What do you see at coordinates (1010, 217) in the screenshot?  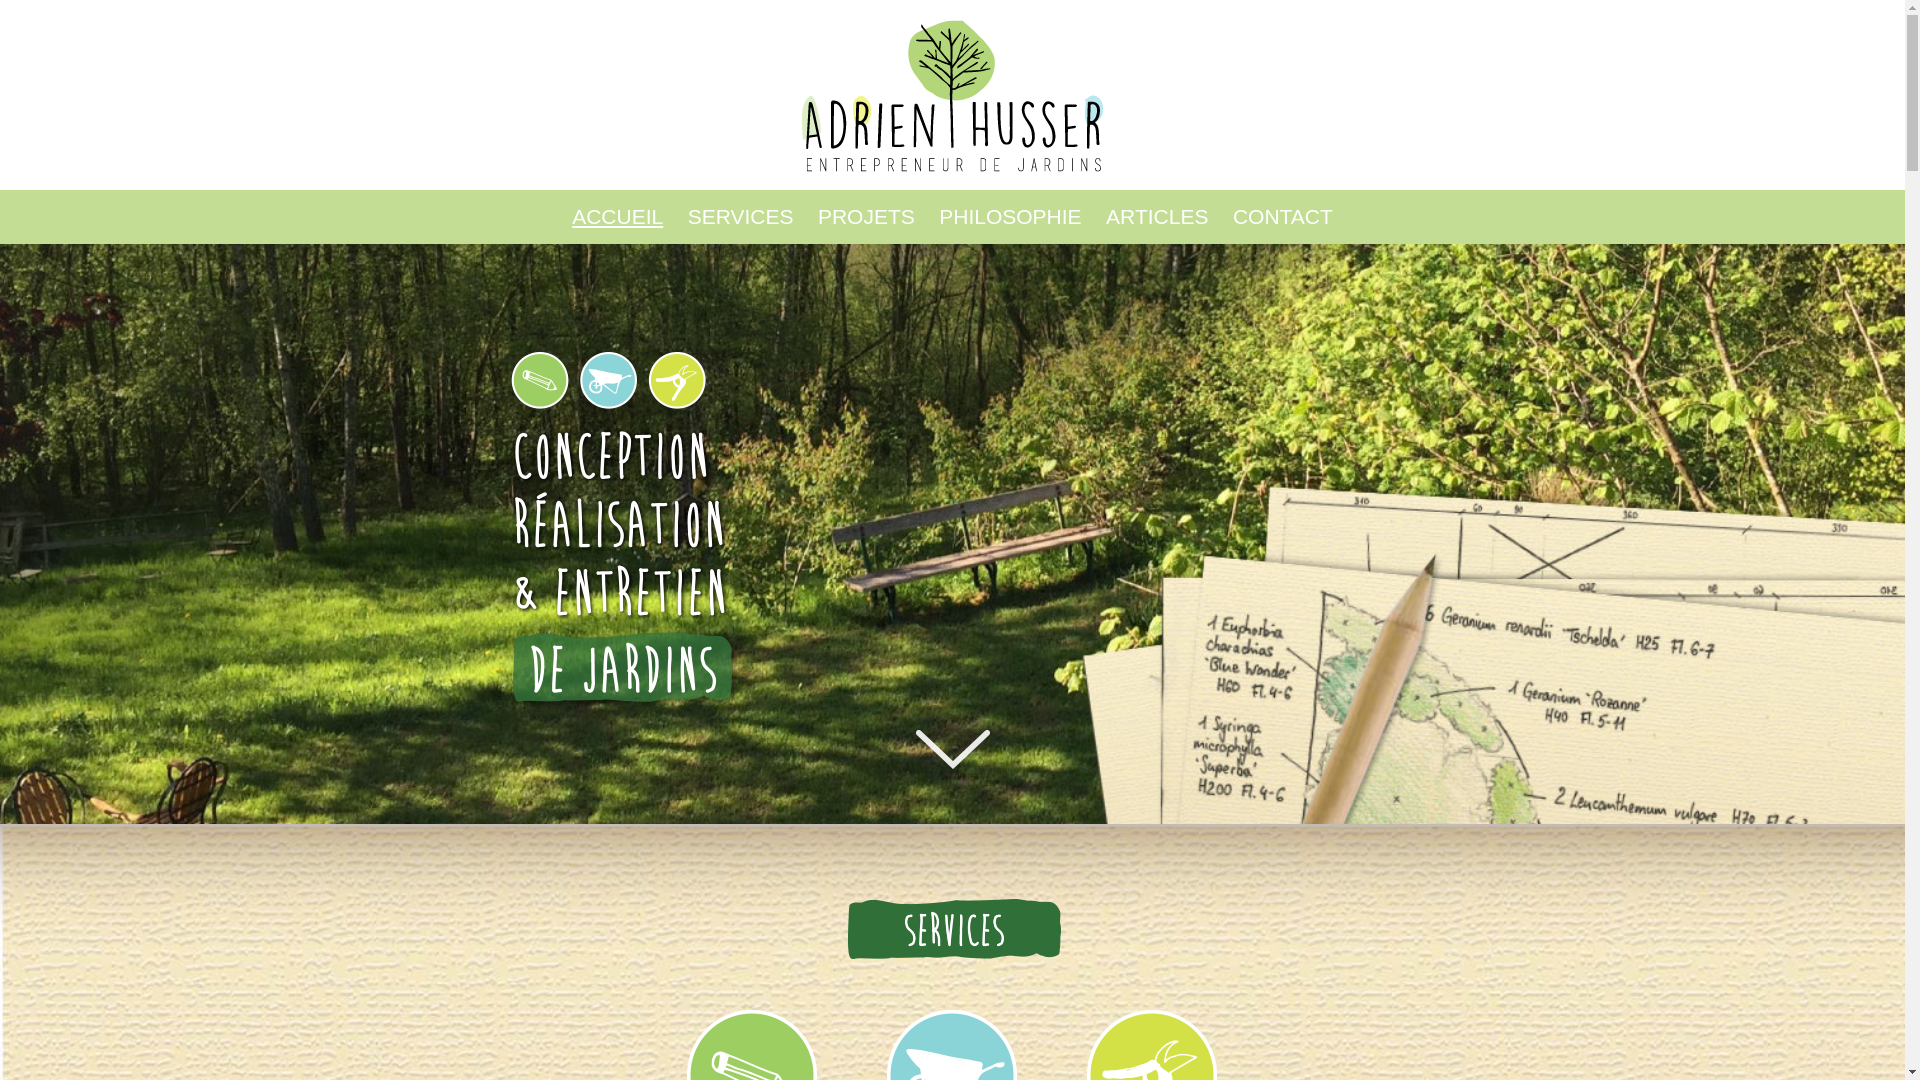 I see `PHILOSOPHIE` at bounding box center [1010, 217].